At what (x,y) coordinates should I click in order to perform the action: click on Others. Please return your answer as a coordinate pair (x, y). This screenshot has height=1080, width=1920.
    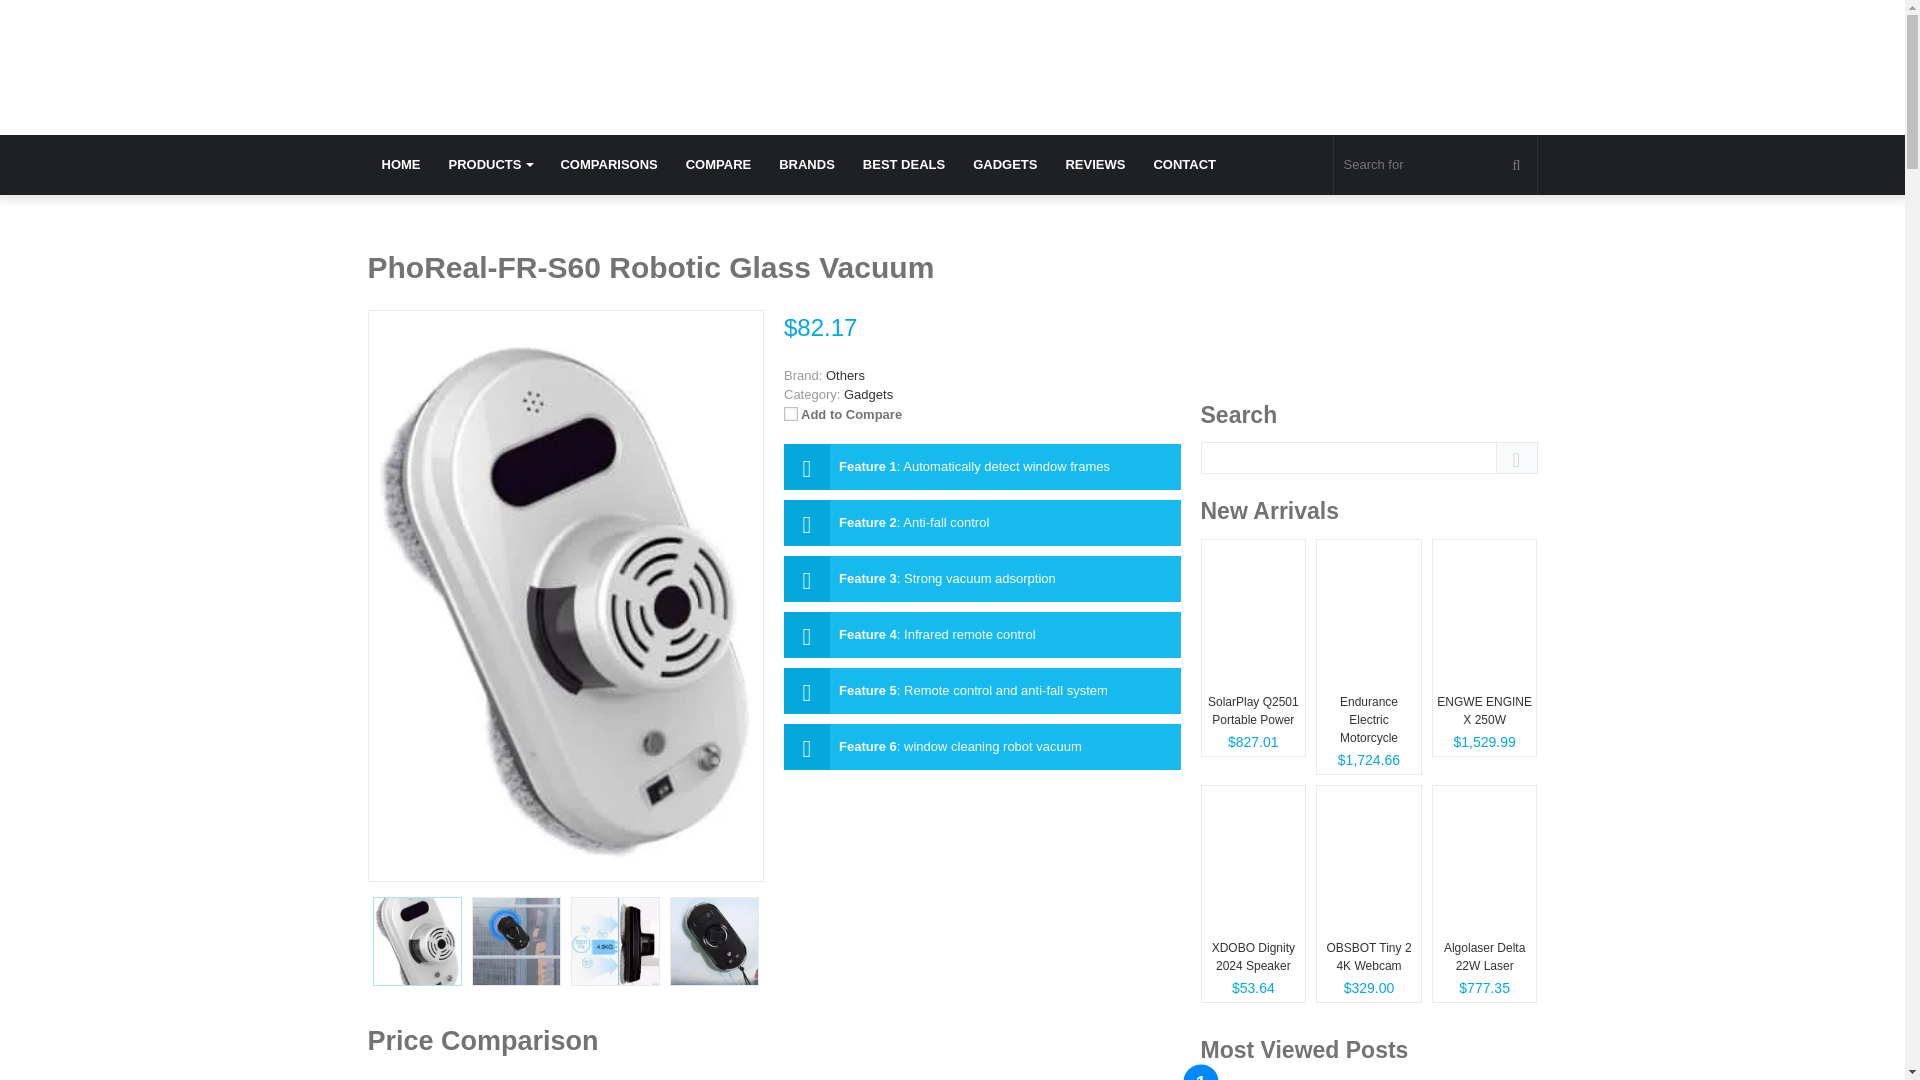
    Looking at the image, I should click on (845, 376).